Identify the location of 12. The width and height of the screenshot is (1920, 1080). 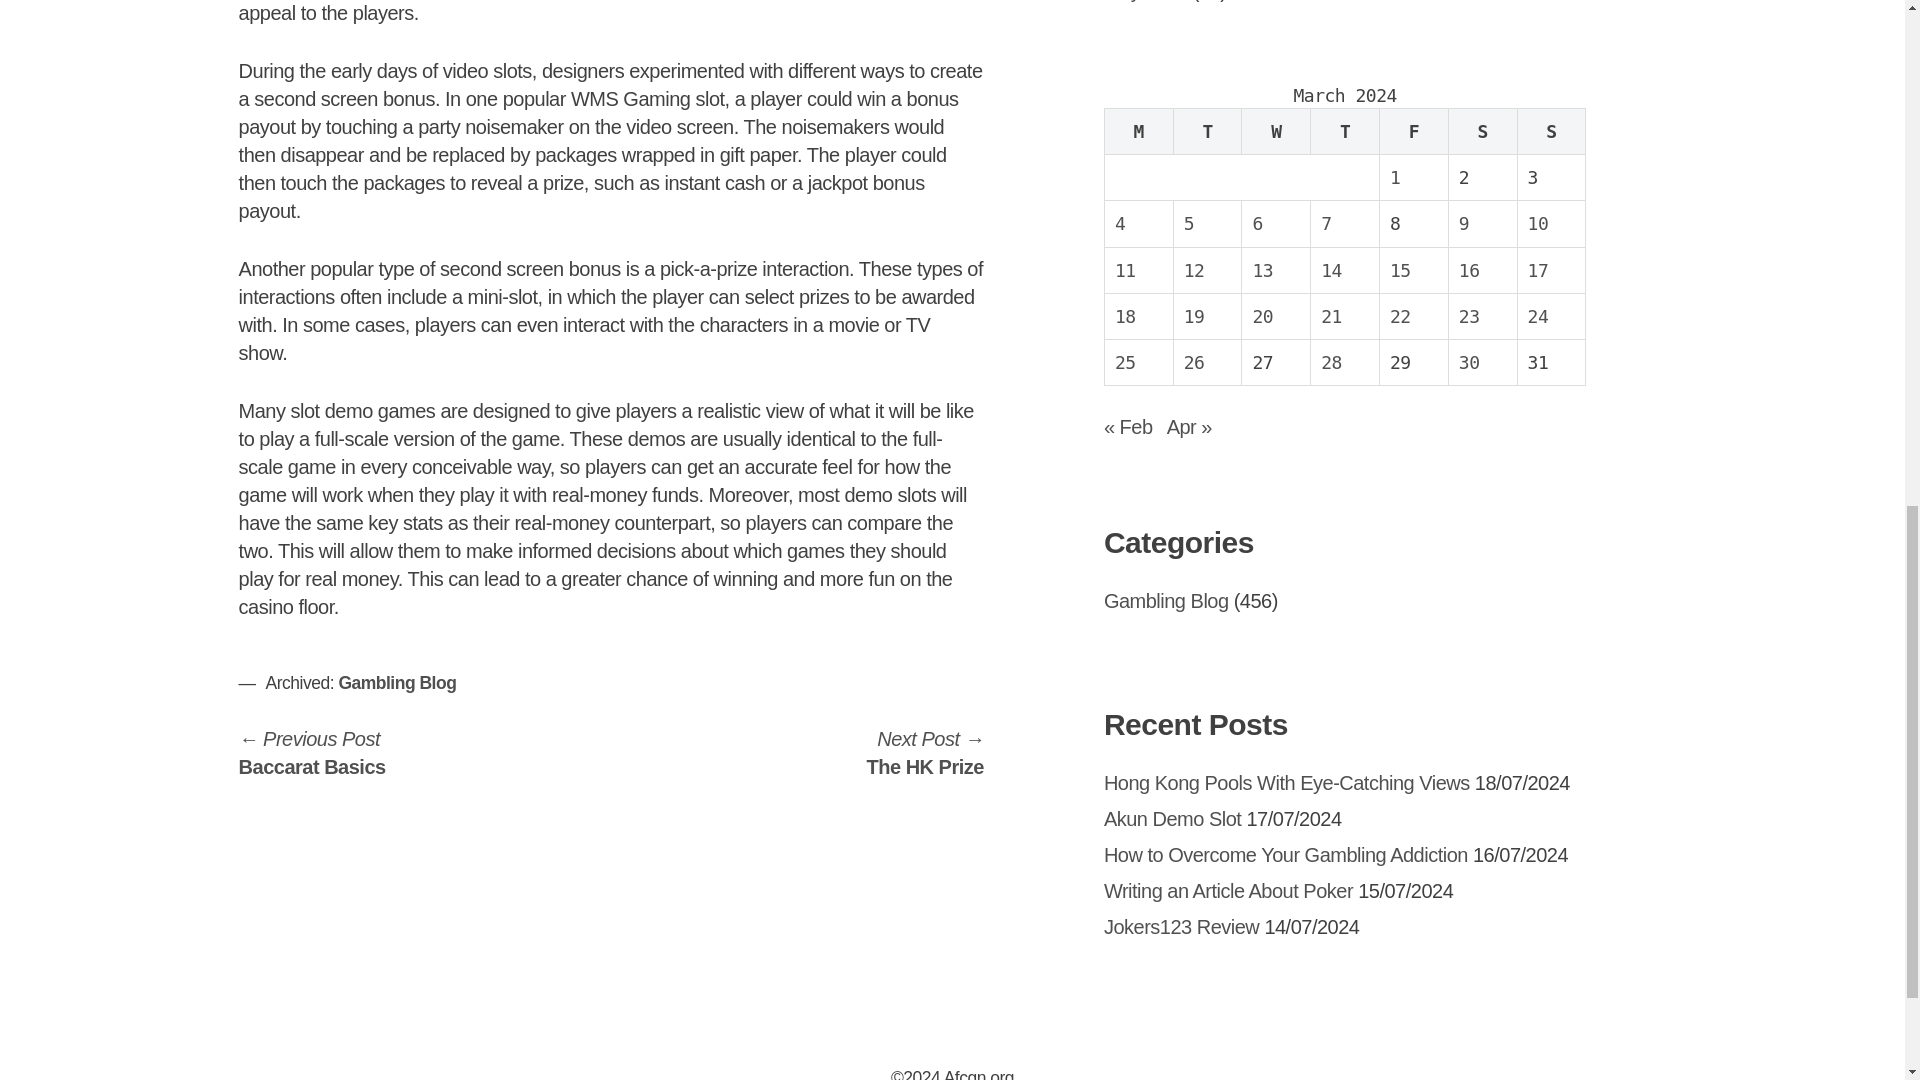
(1126, 270).